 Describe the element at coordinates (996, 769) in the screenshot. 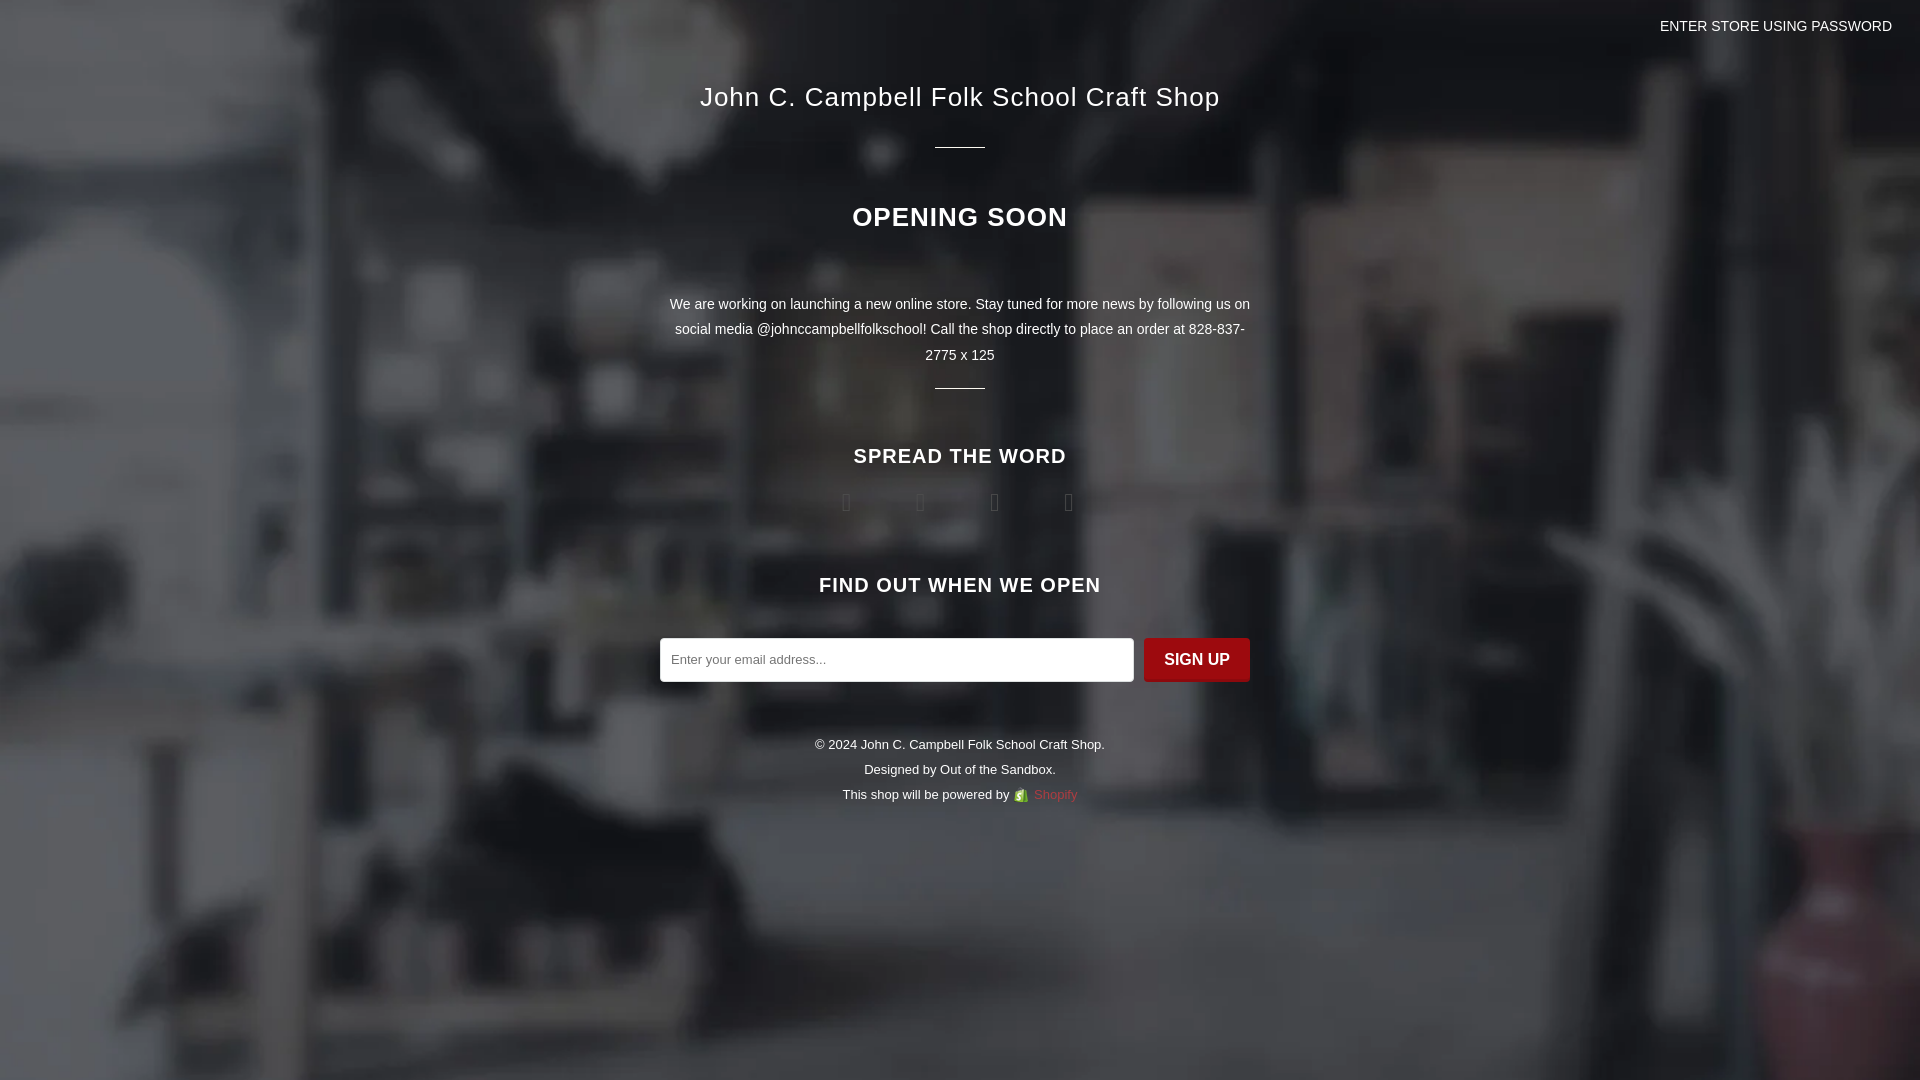

I see `Retina Shopify Theme by Out of the Sandbox` at that location.